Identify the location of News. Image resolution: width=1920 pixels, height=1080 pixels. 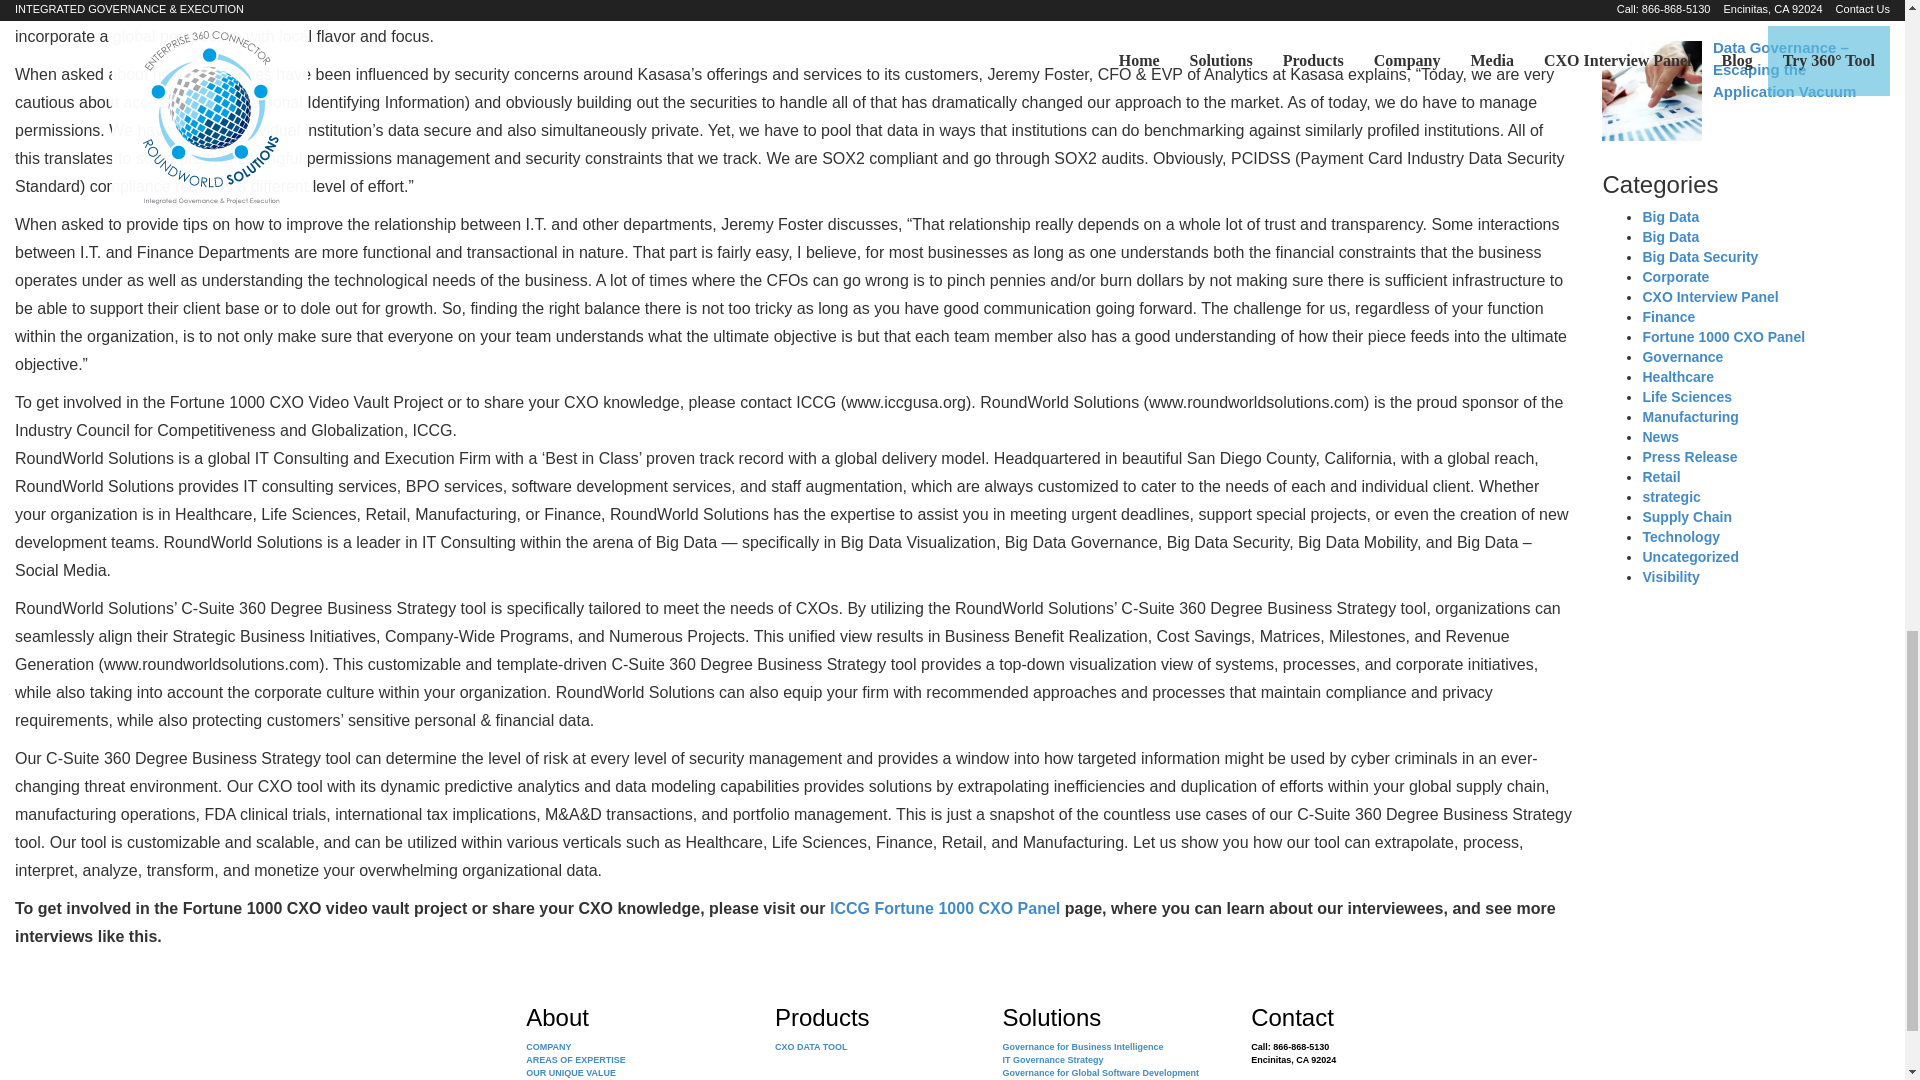
(1660, 436).